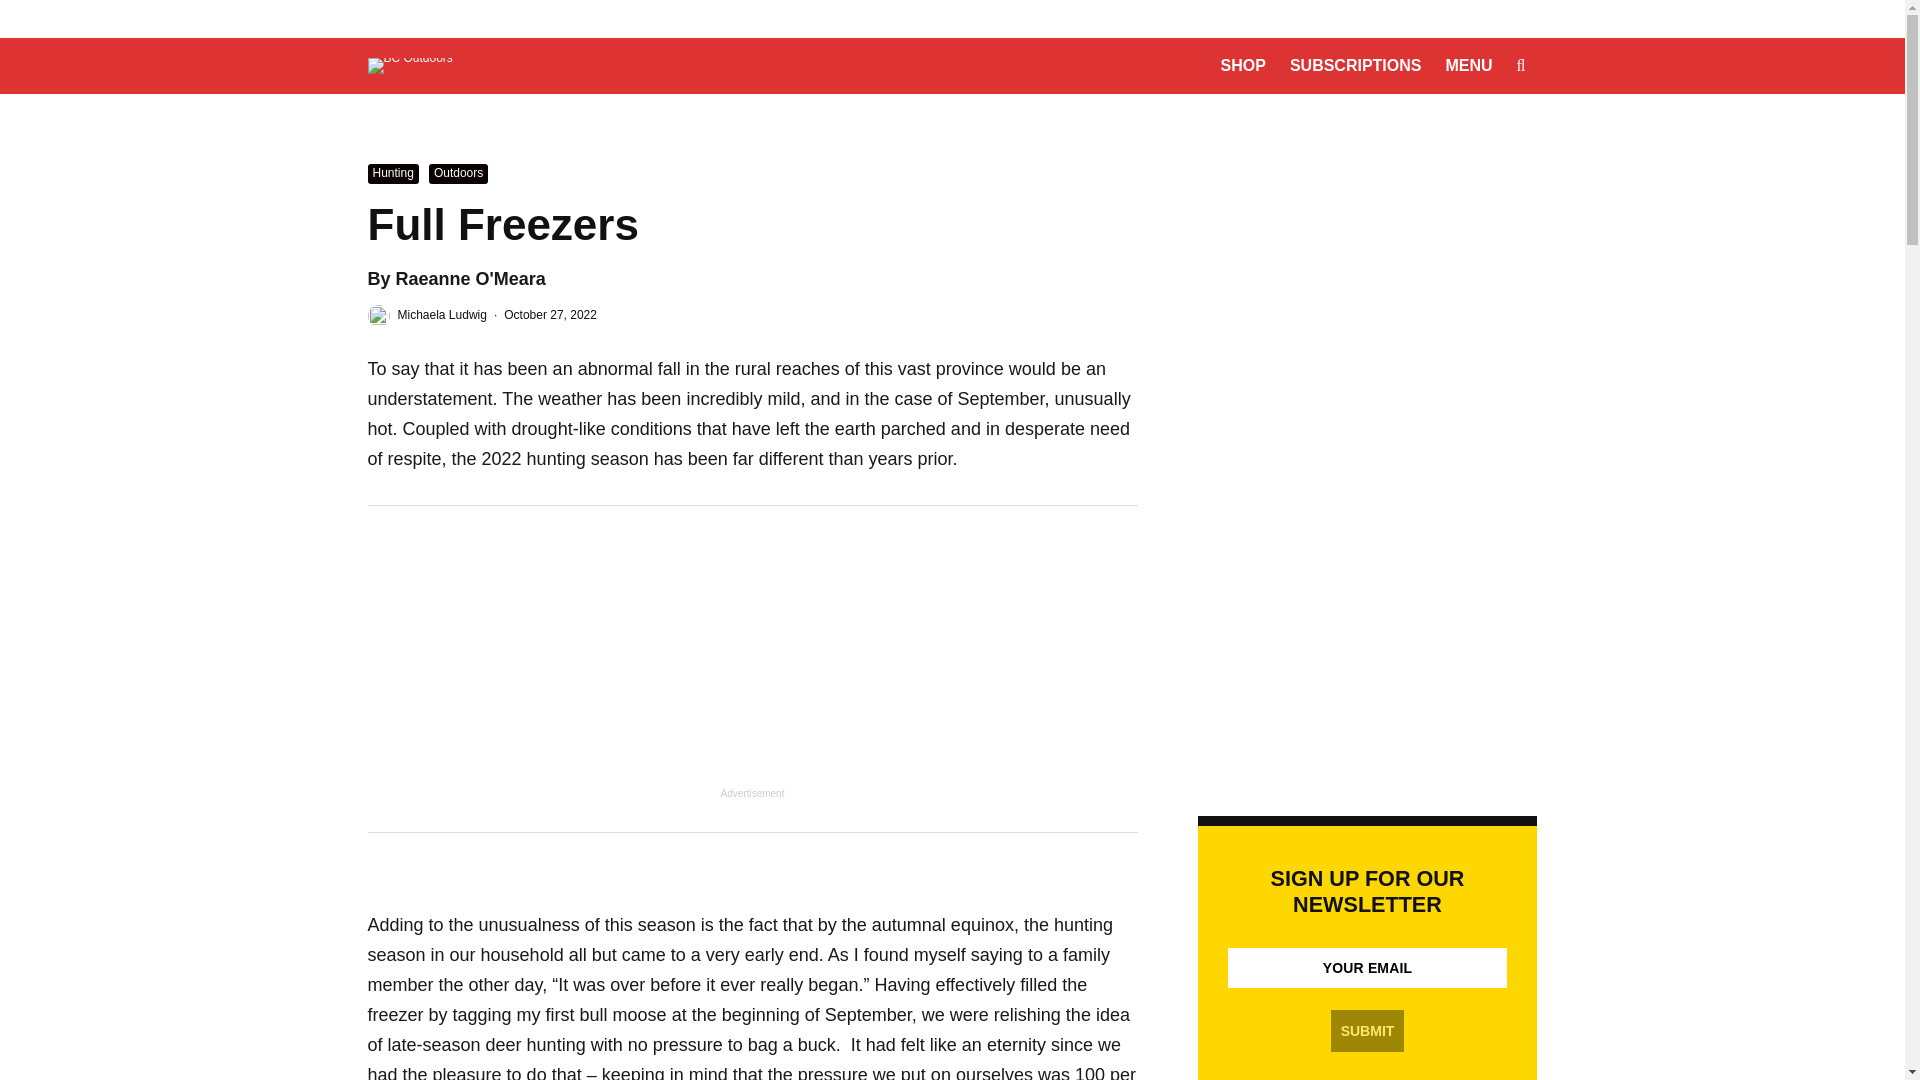 The height and width of the screenshot is (1080, 1920). What do you see at coordinates (1468, 65) in the screenshot?
I see `MENU` at bounding box center [1468, 65].